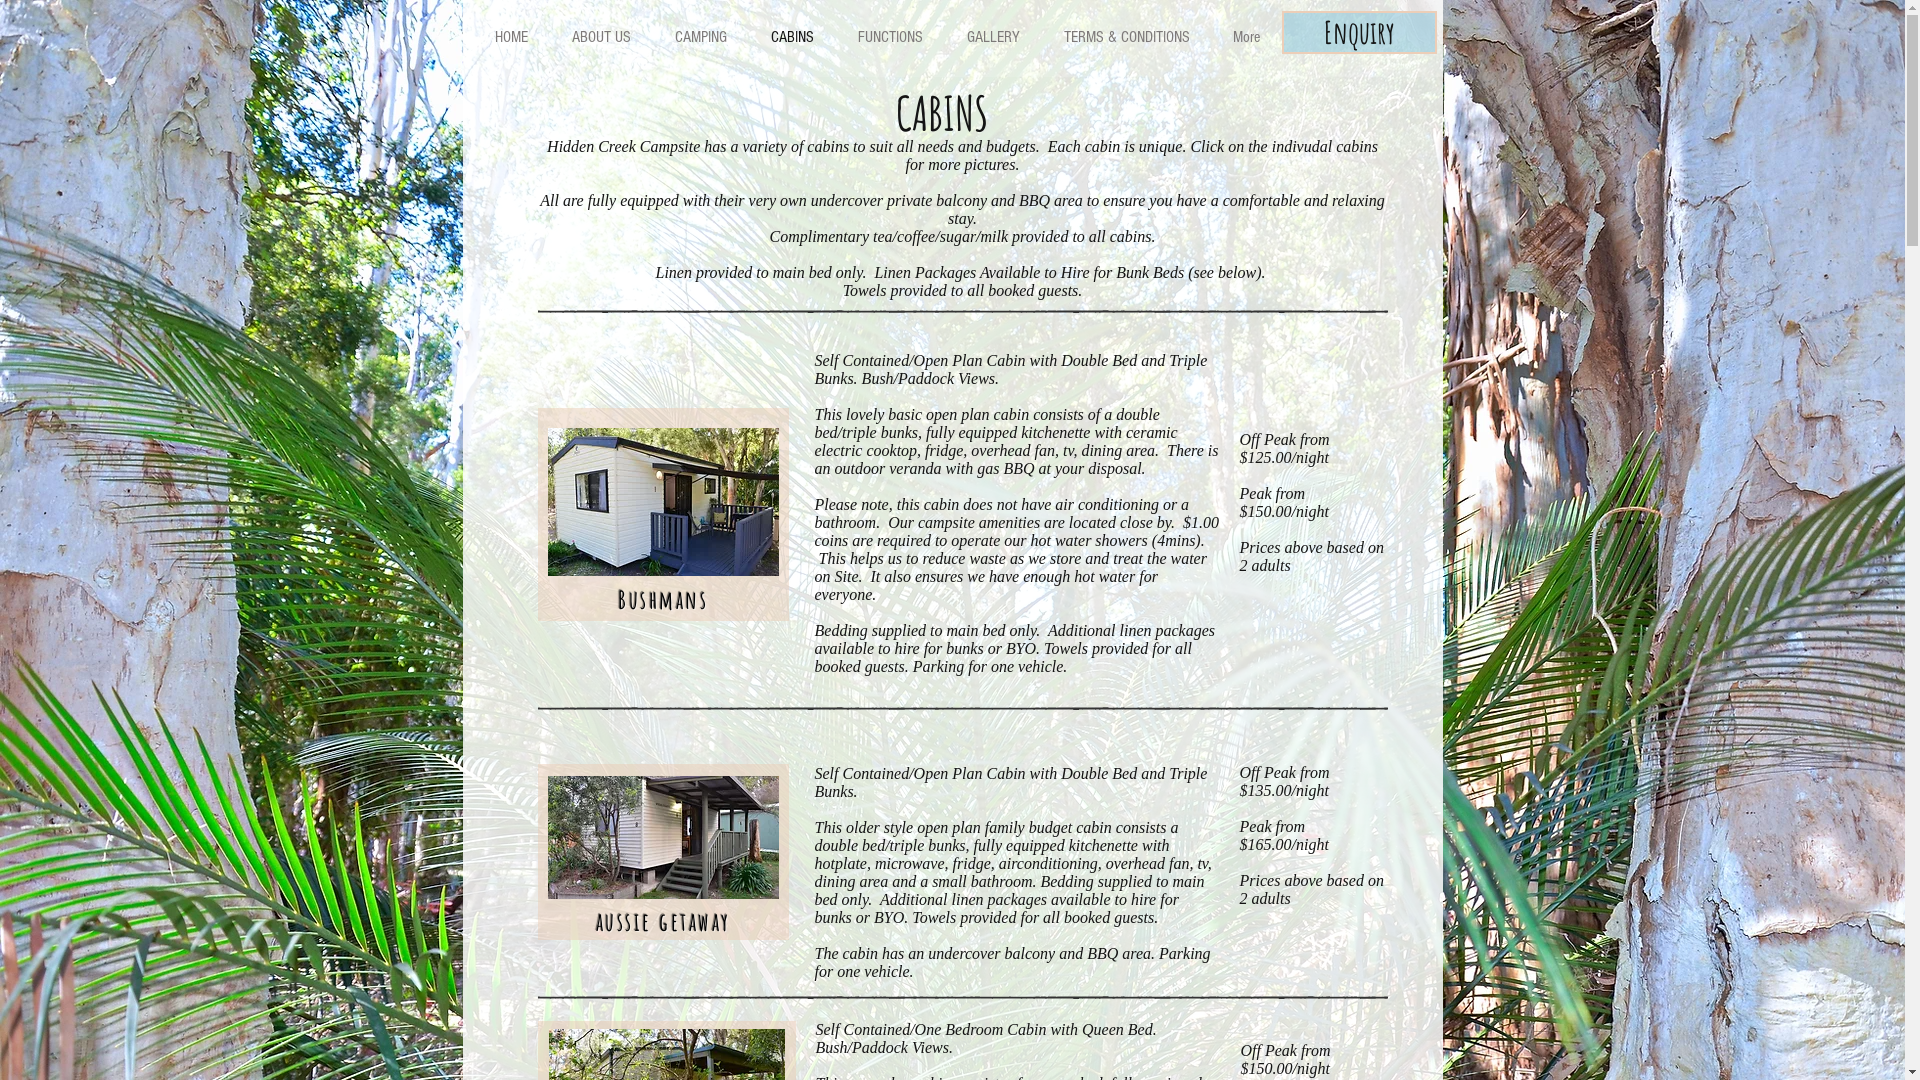 The image size is (1920, 1080). I want to click on HOME, so click(512, 37).